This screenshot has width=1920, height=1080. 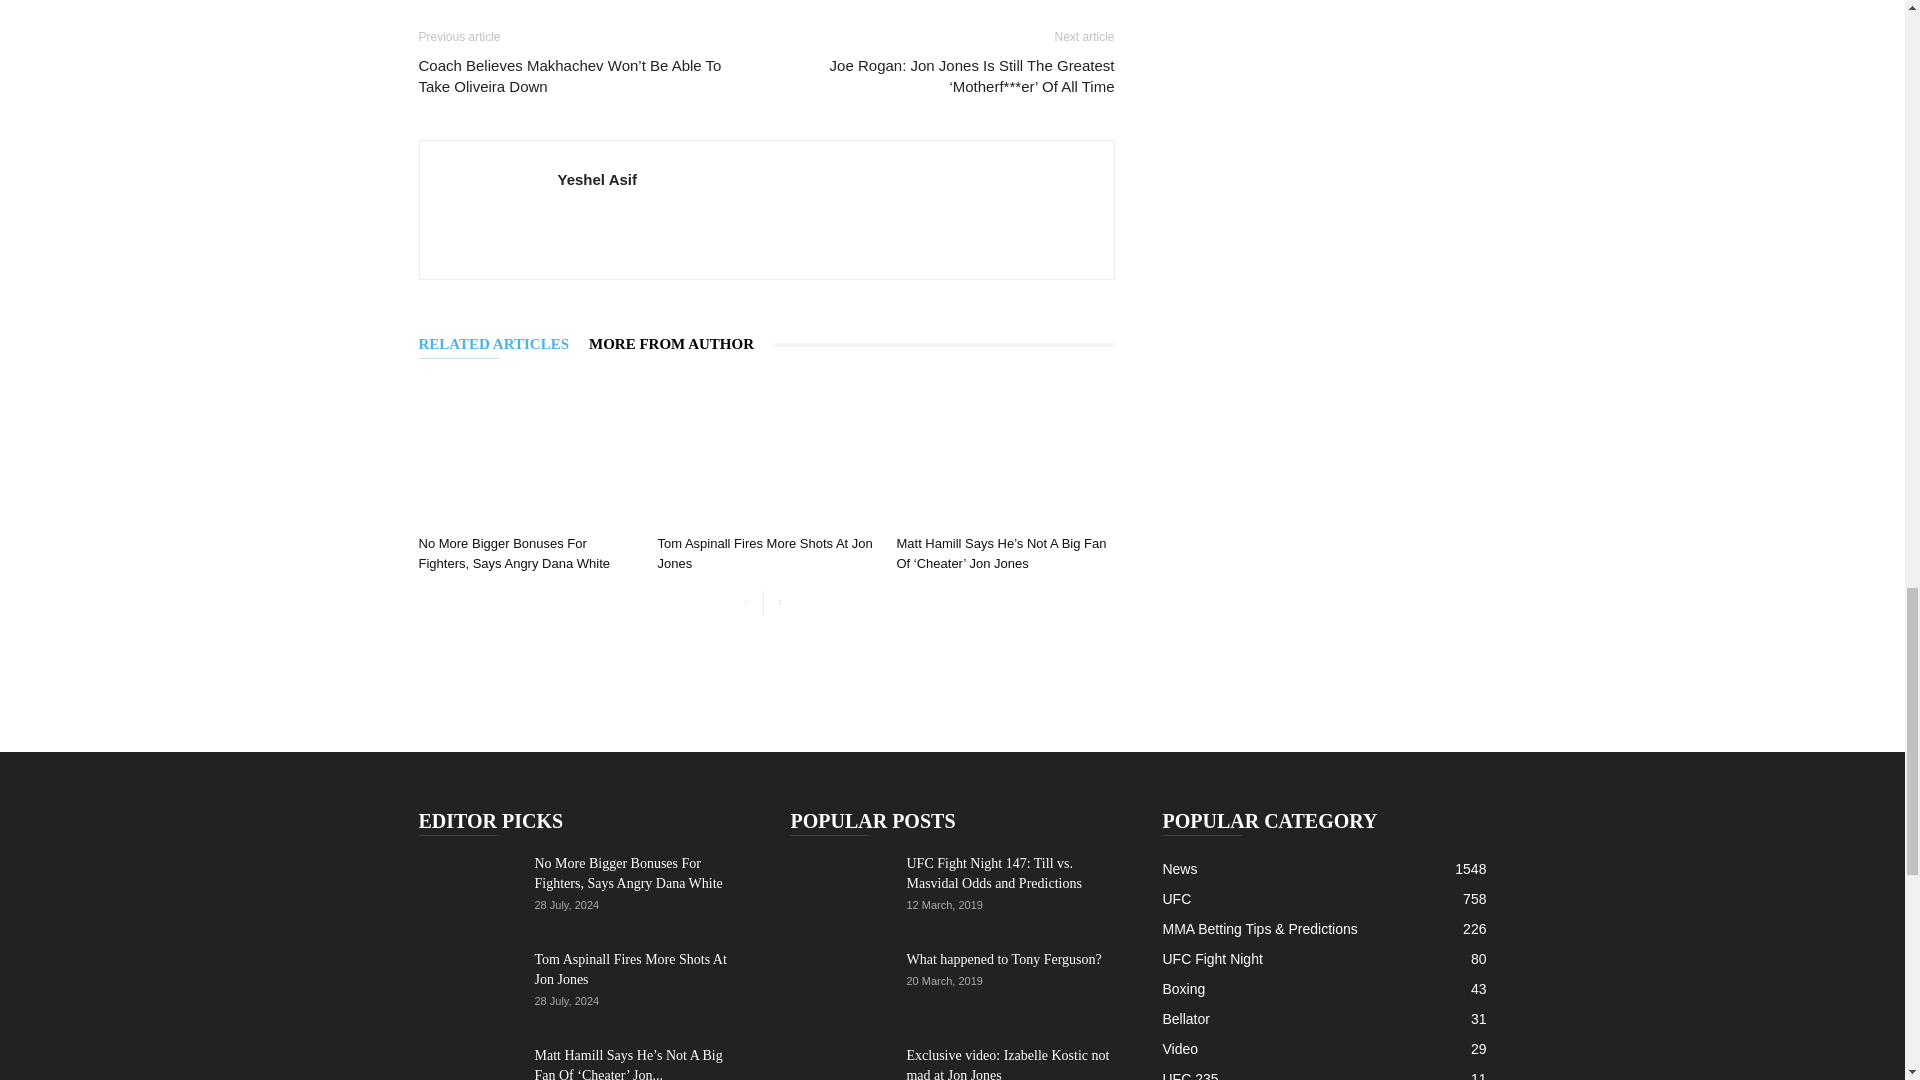 I want to click on No More Bigger Bonuses For Fighters, Says Angry Dana White, so click(x=526, y=452).